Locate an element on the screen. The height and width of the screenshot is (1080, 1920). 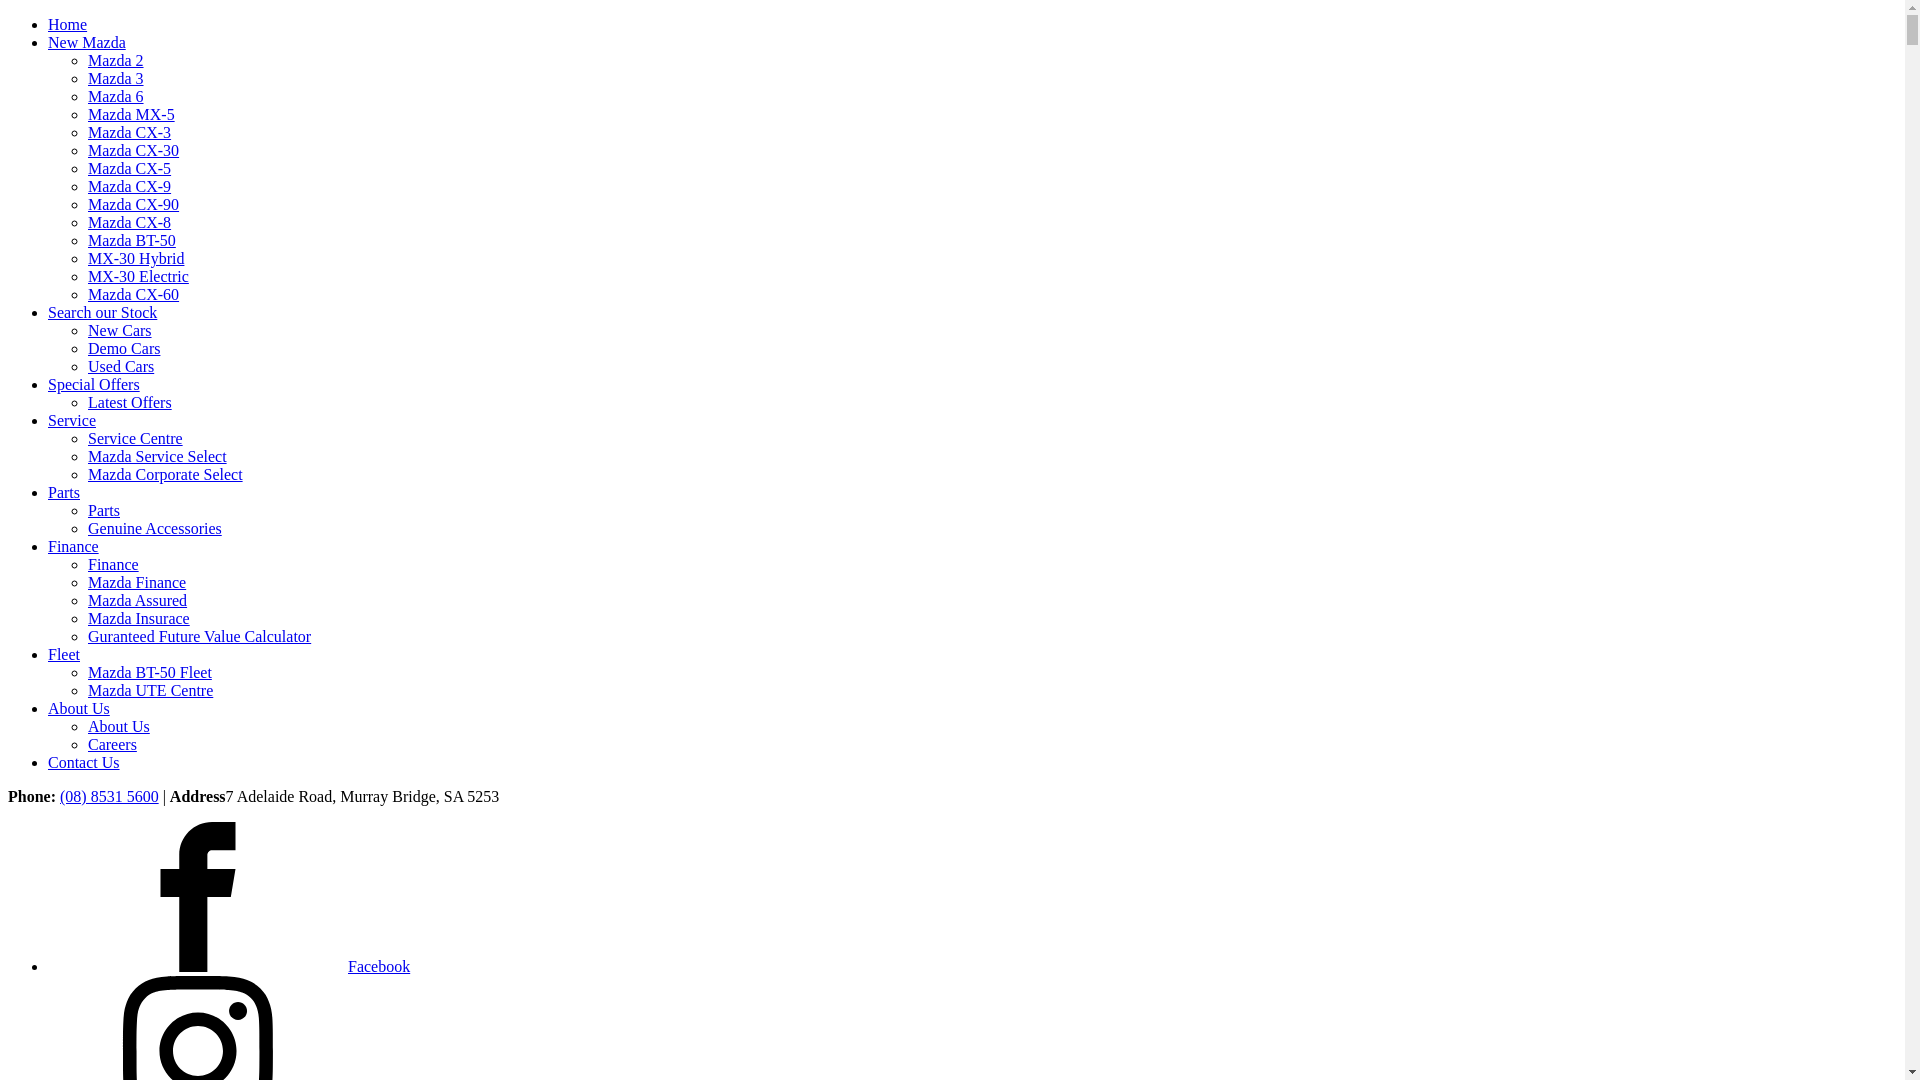
Latest Offers is located at coordinates (130, 402).